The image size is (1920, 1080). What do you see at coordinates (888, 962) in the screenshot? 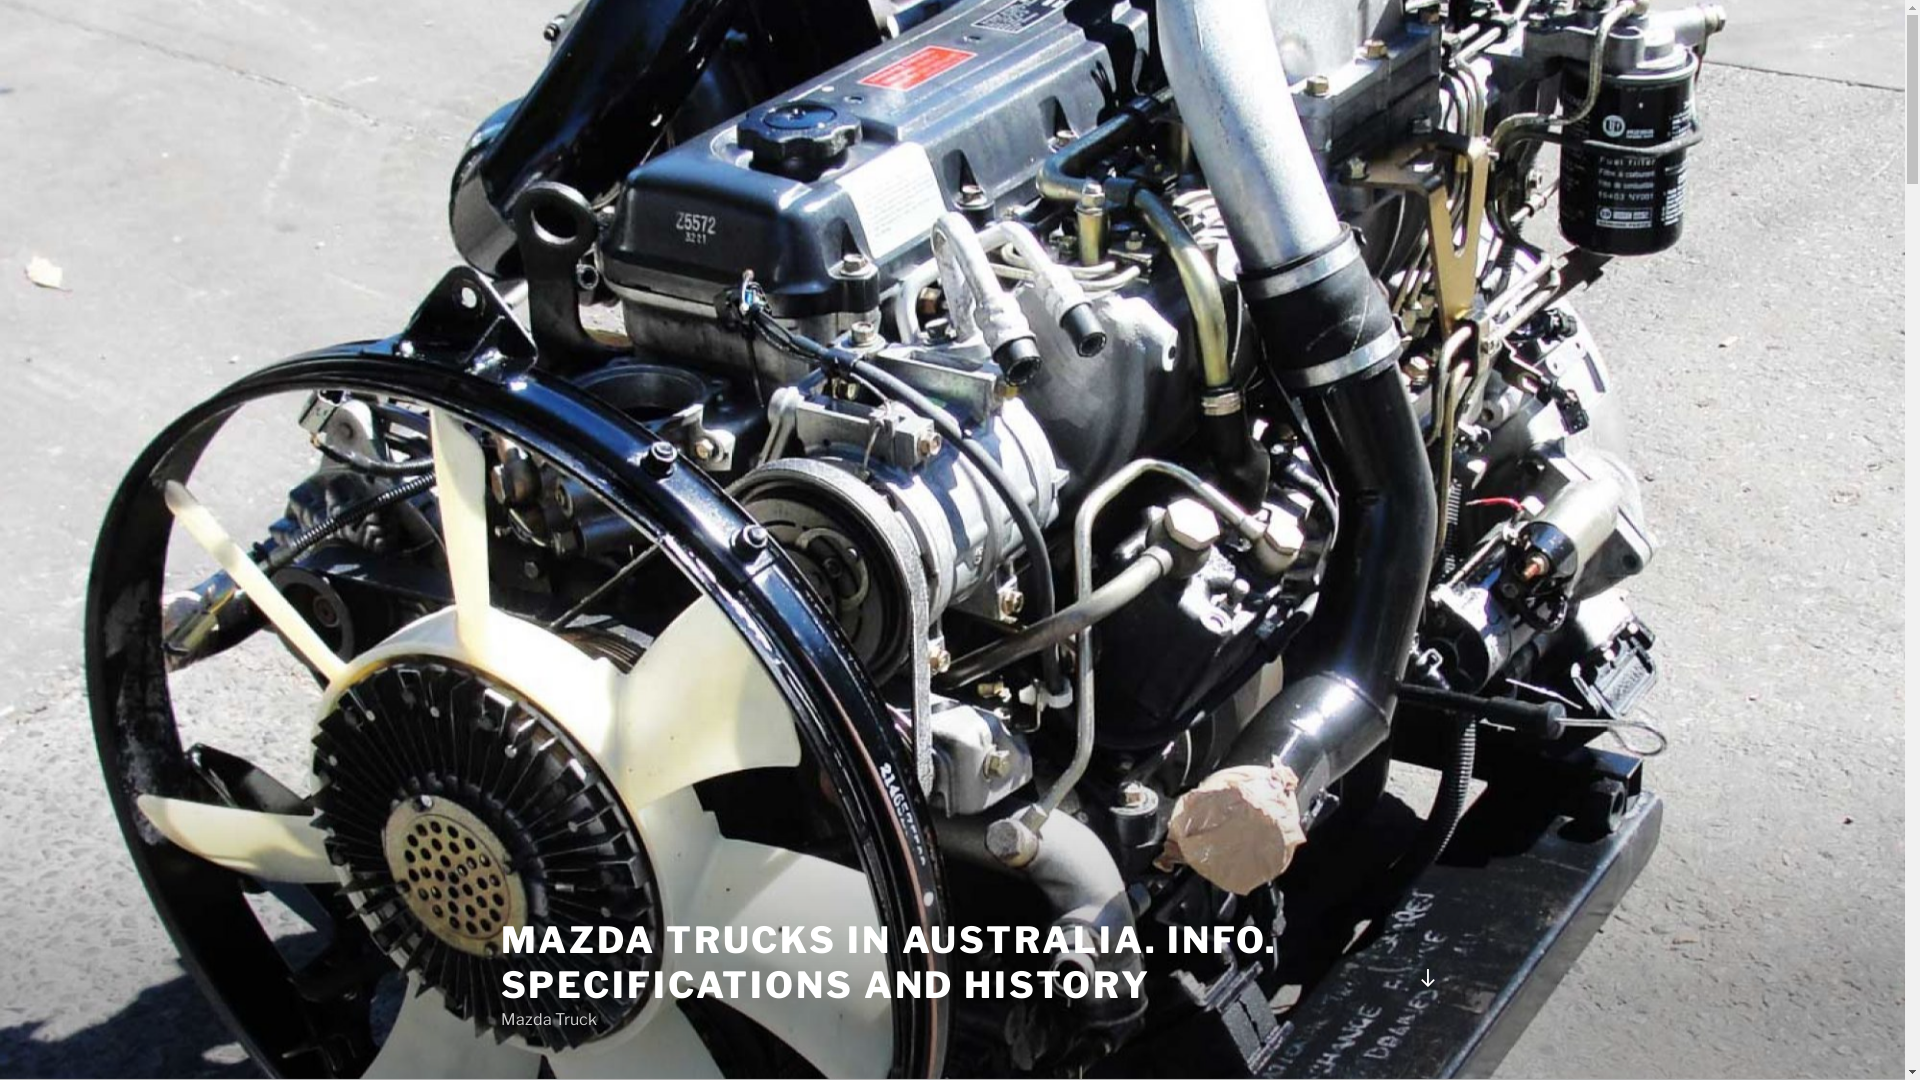
I see `MAZDA TRUCKS IN AUSTRALIA. INFO. SPECIFICATIONS AND HISTORY` at bounding box center [888, 962].